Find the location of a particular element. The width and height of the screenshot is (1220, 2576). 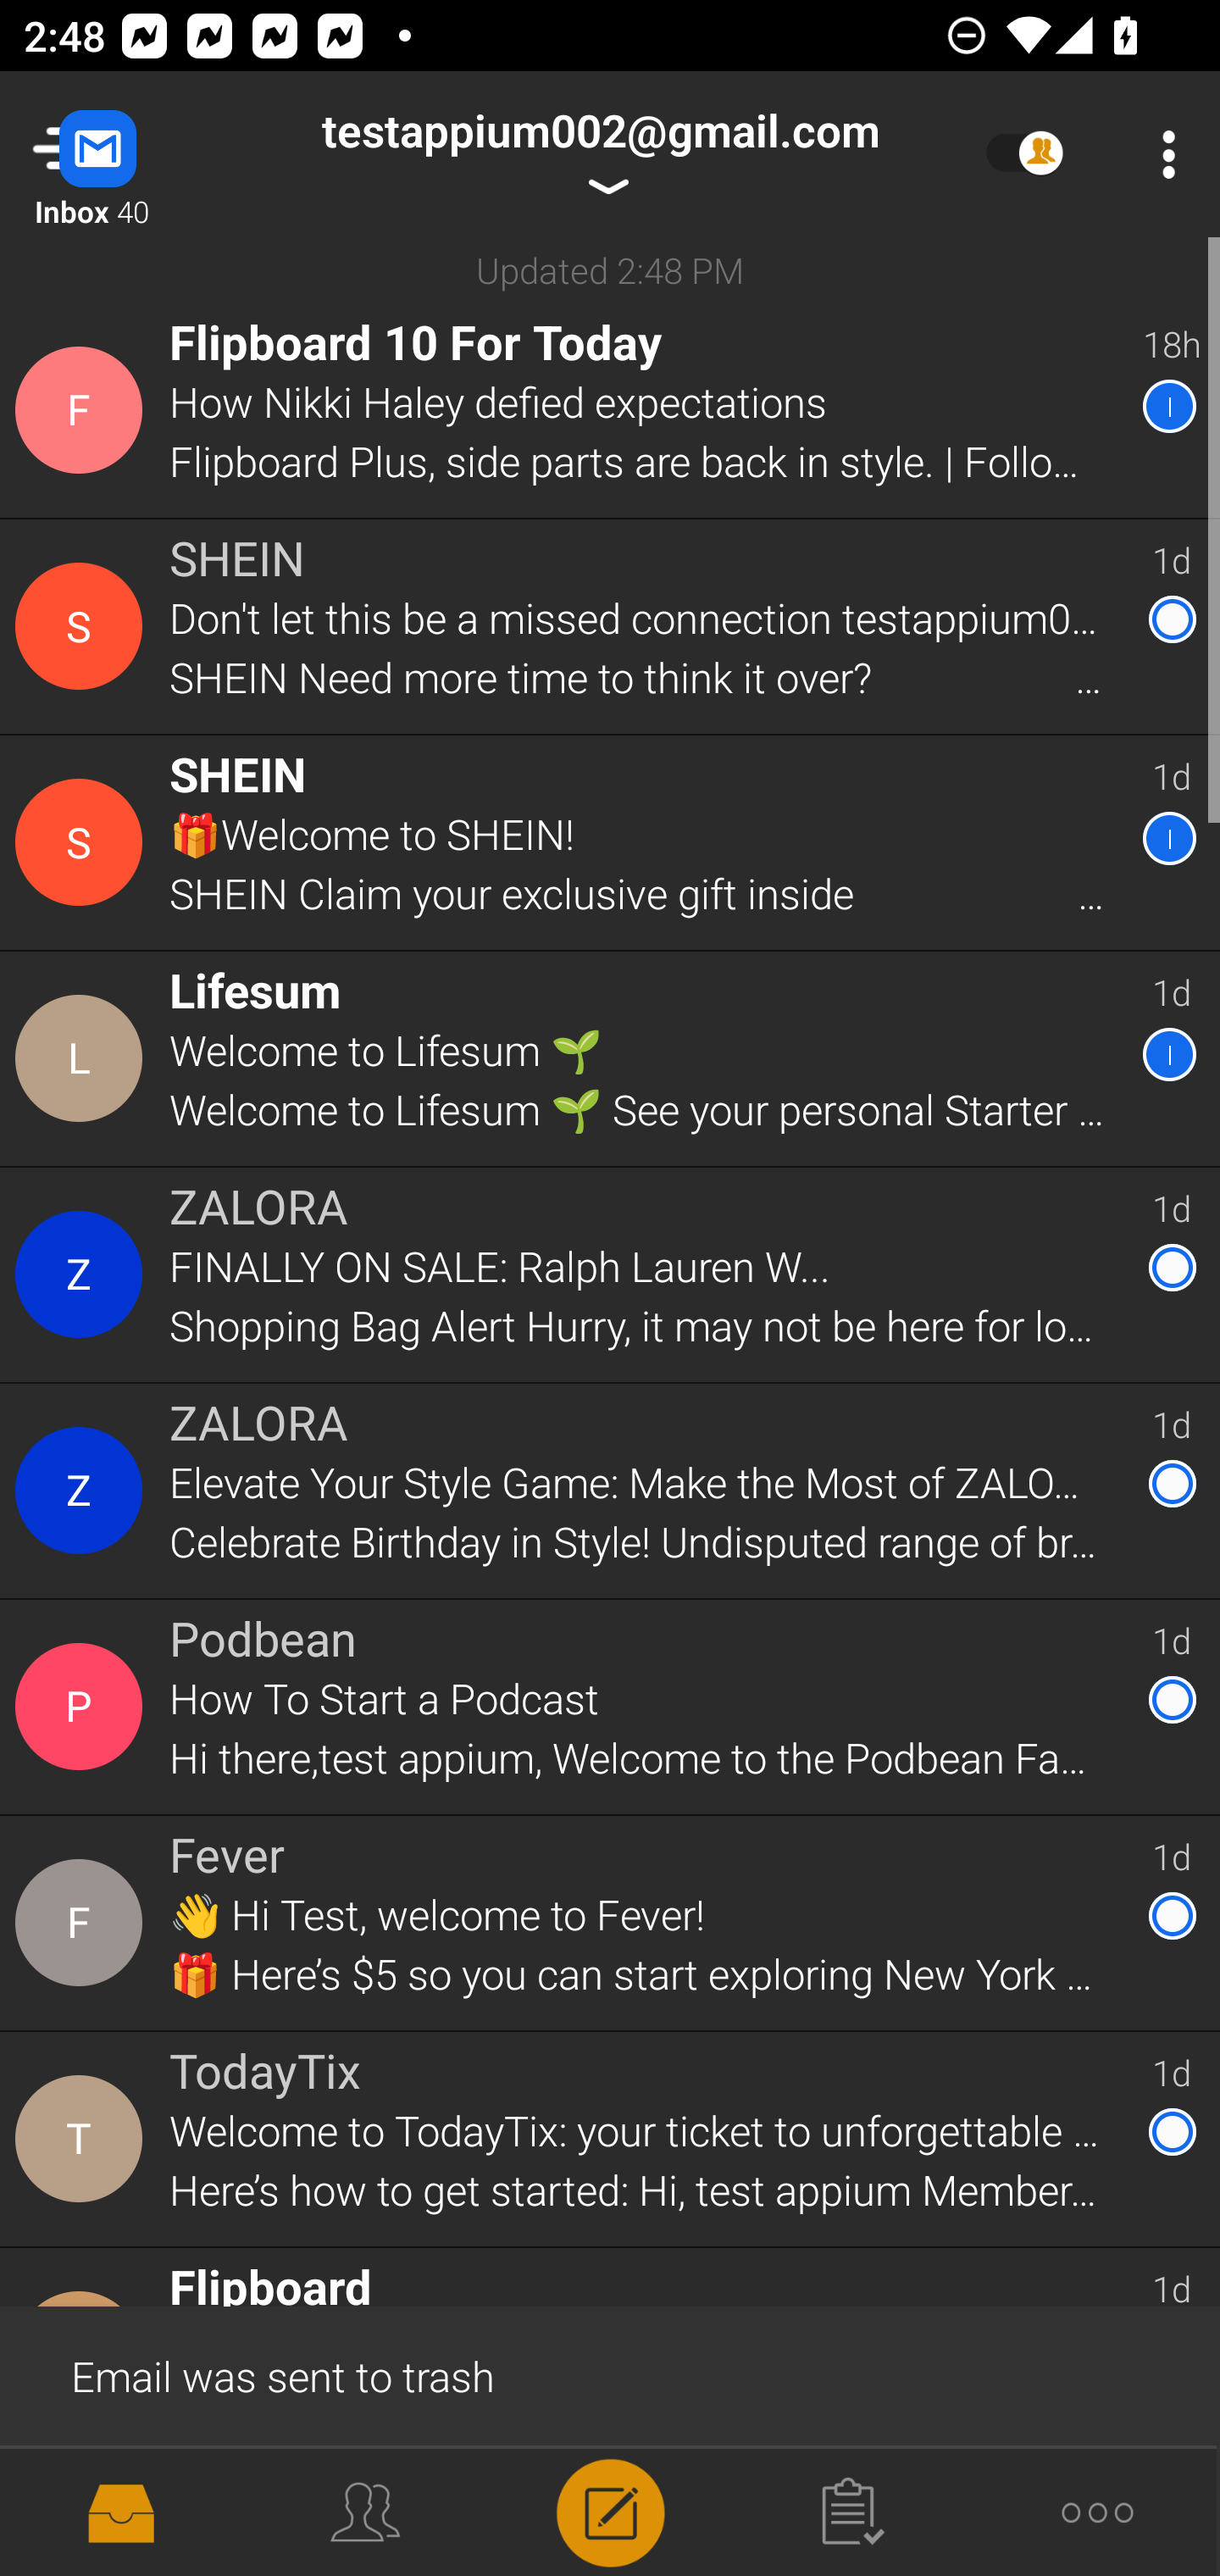

More Options is located at coordinates (1161, 154).